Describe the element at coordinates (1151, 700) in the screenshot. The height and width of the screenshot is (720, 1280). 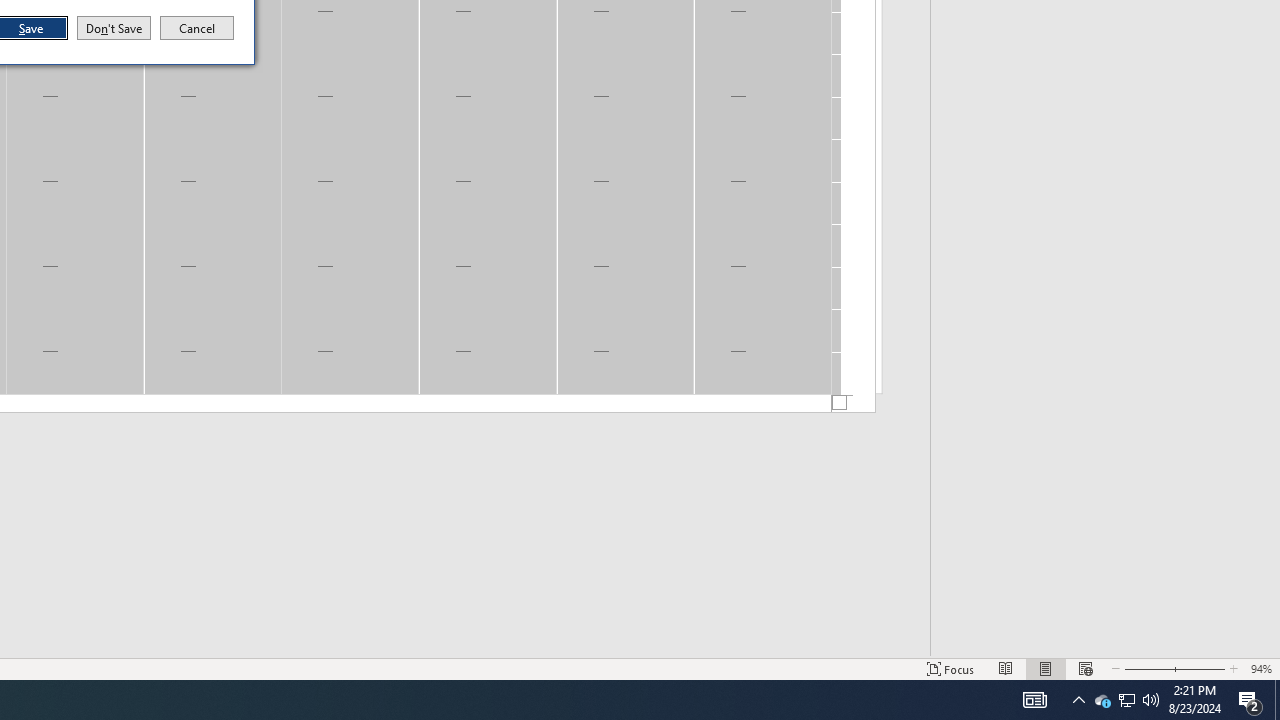
I see `Q2790: 100%` at that location.